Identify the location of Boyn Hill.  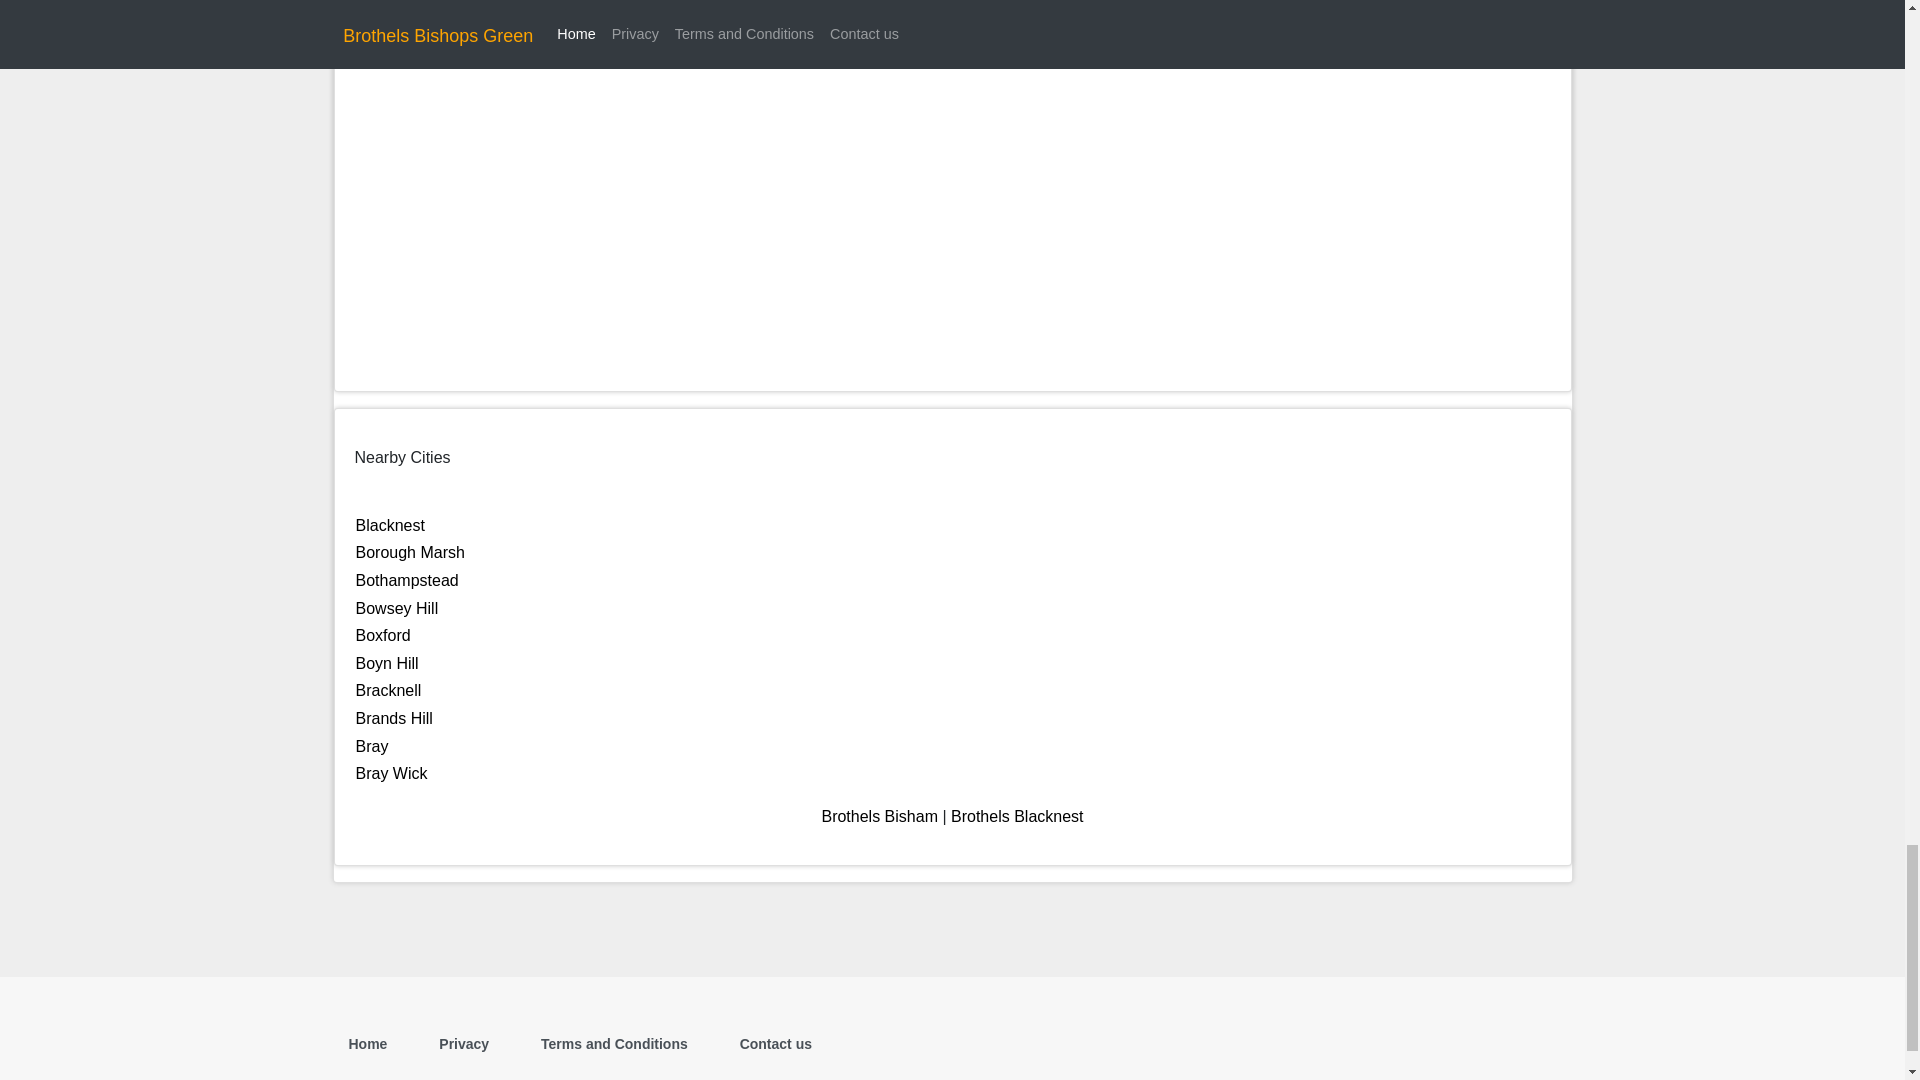
(386, 662).